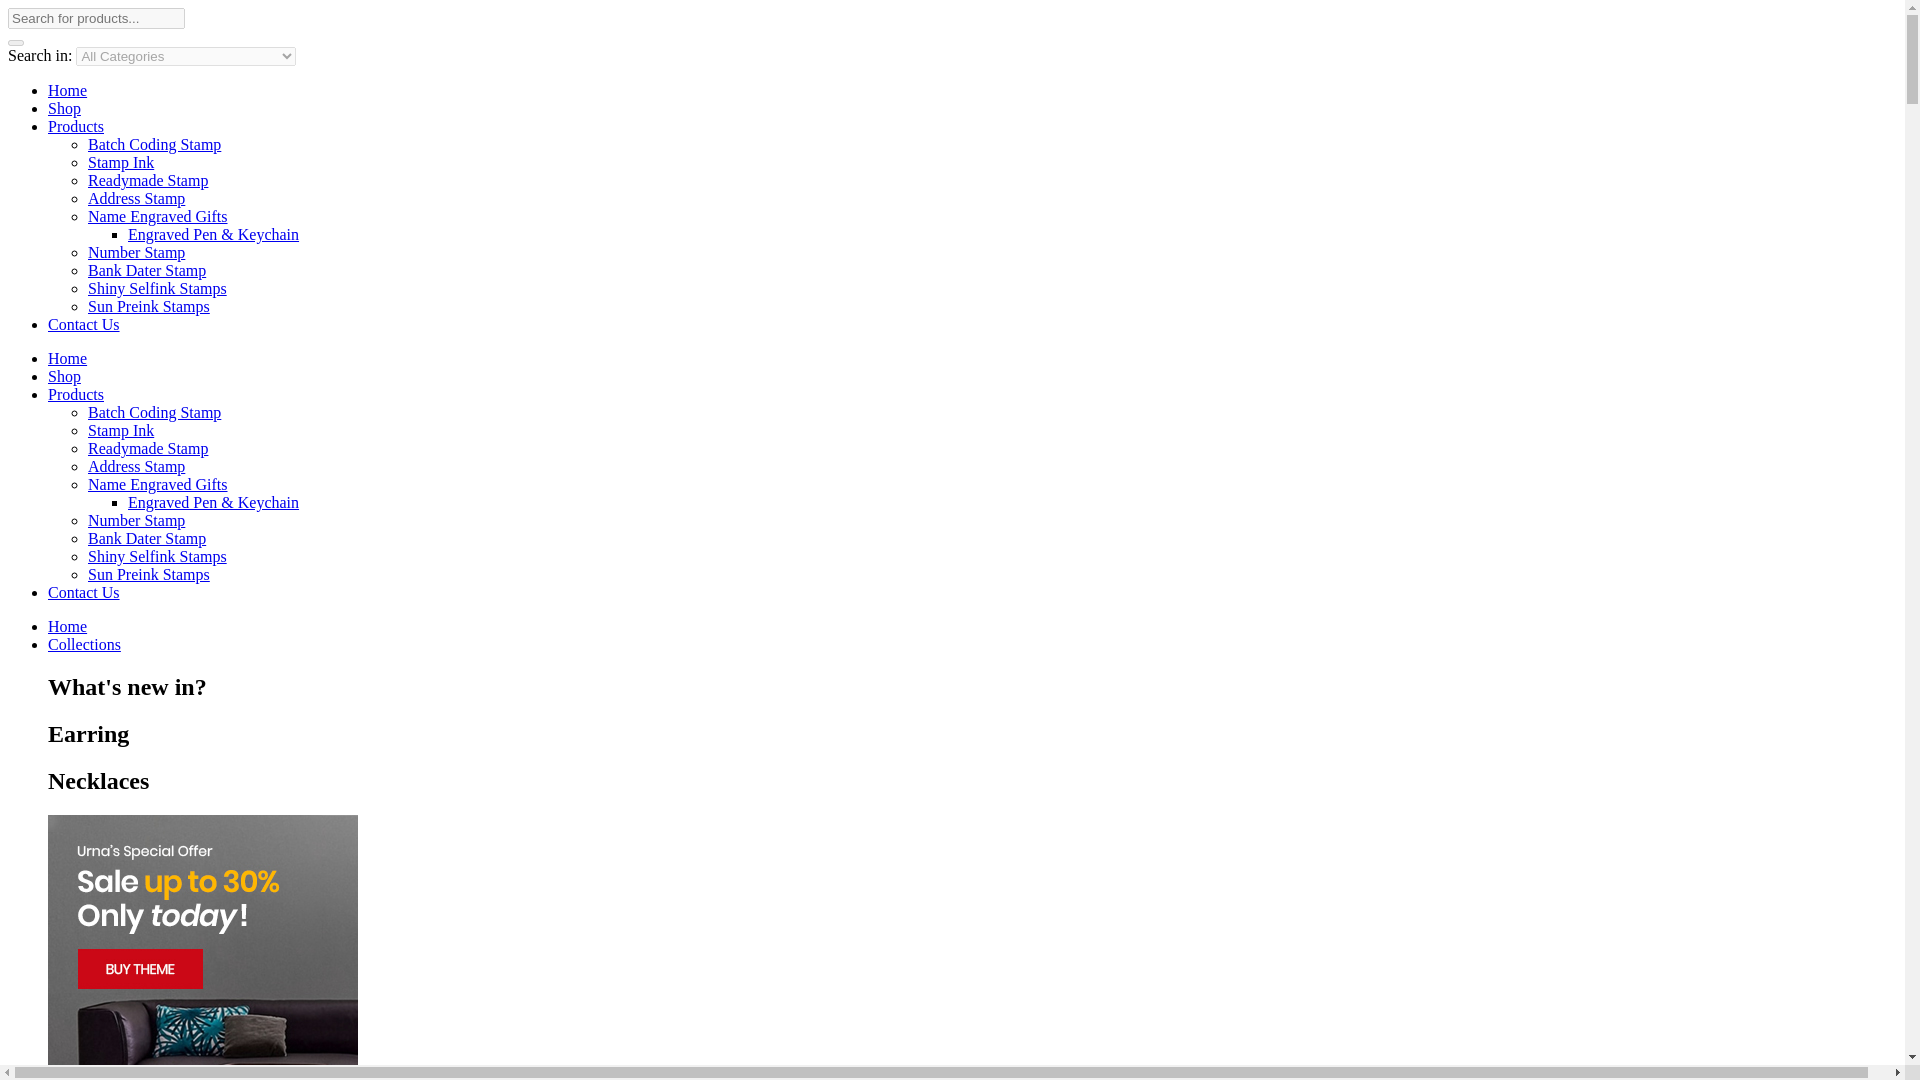 The width and height of the screenshot is (1920, 1080). I want to click on Name Engraved Gifts, so click(158, 484).